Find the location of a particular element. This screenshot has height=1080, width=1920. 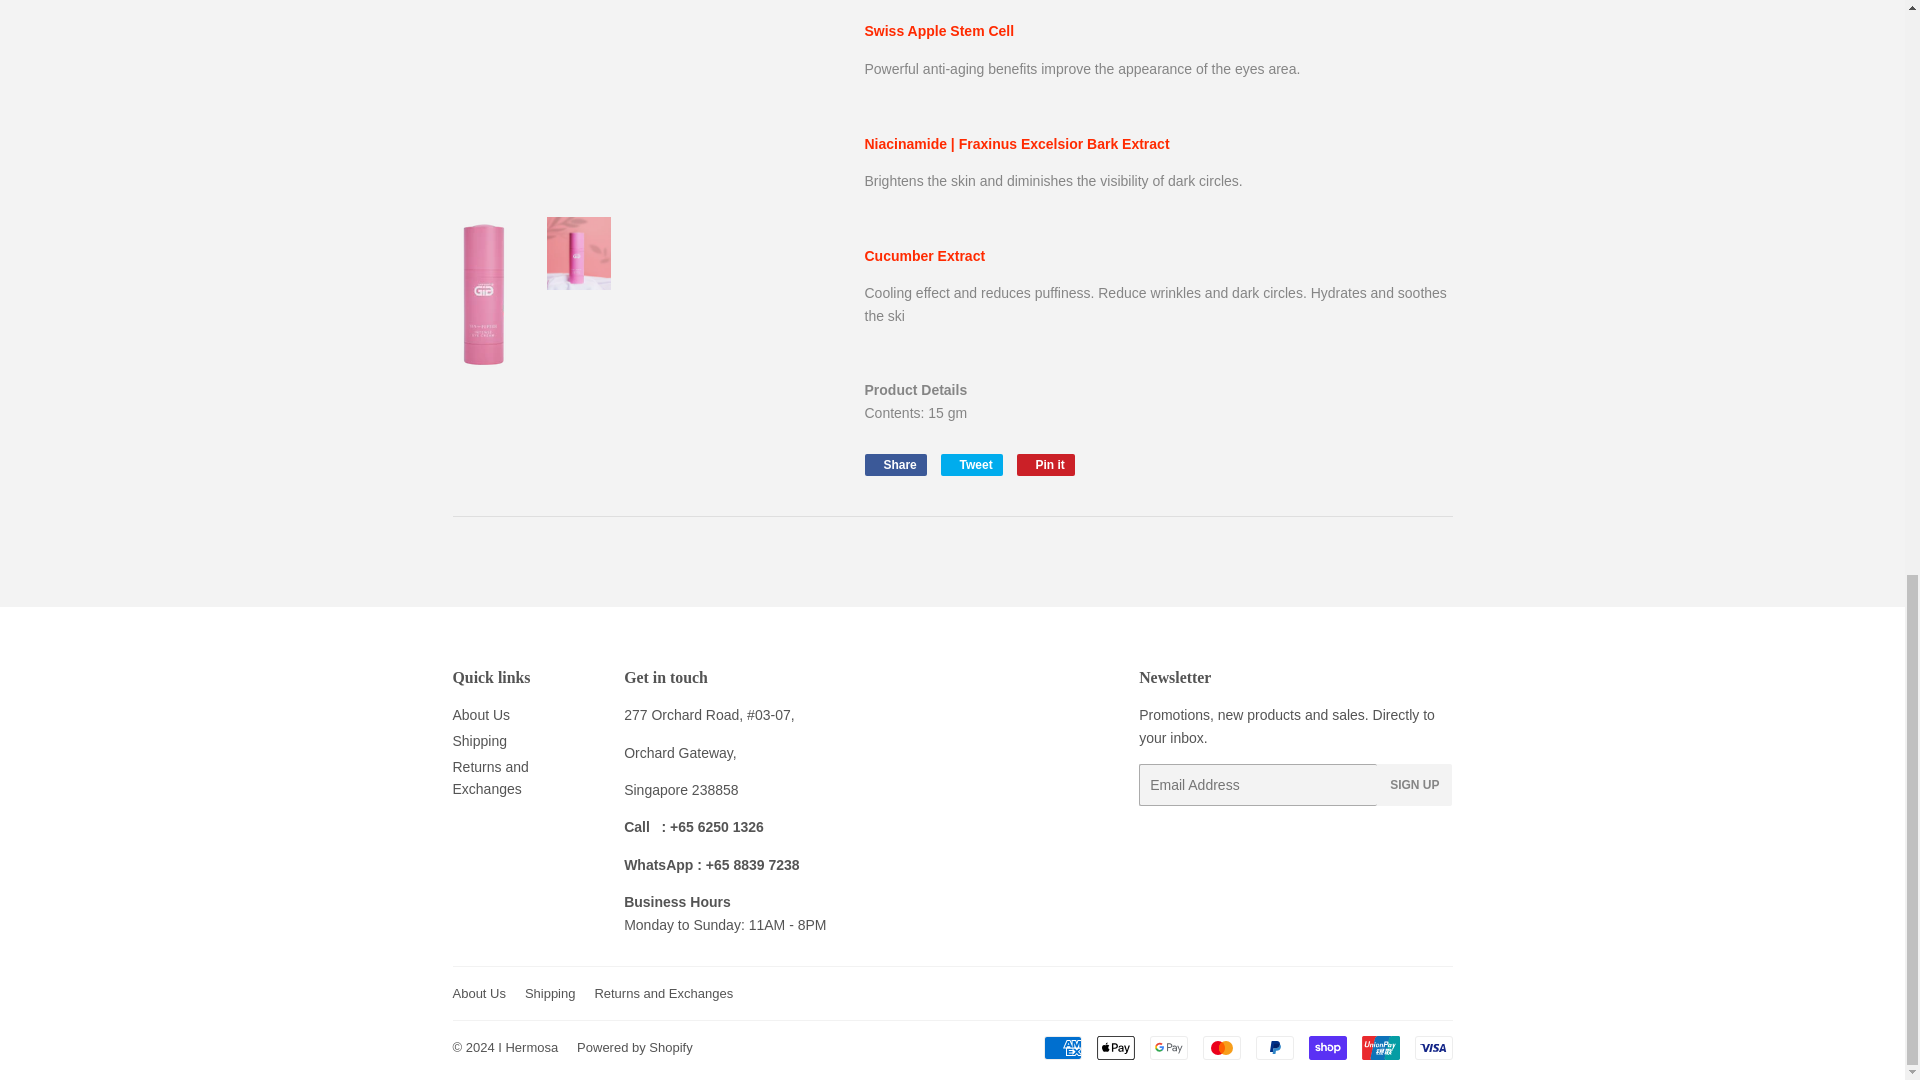

Google Pay is located at coordinates (1169, 1047).